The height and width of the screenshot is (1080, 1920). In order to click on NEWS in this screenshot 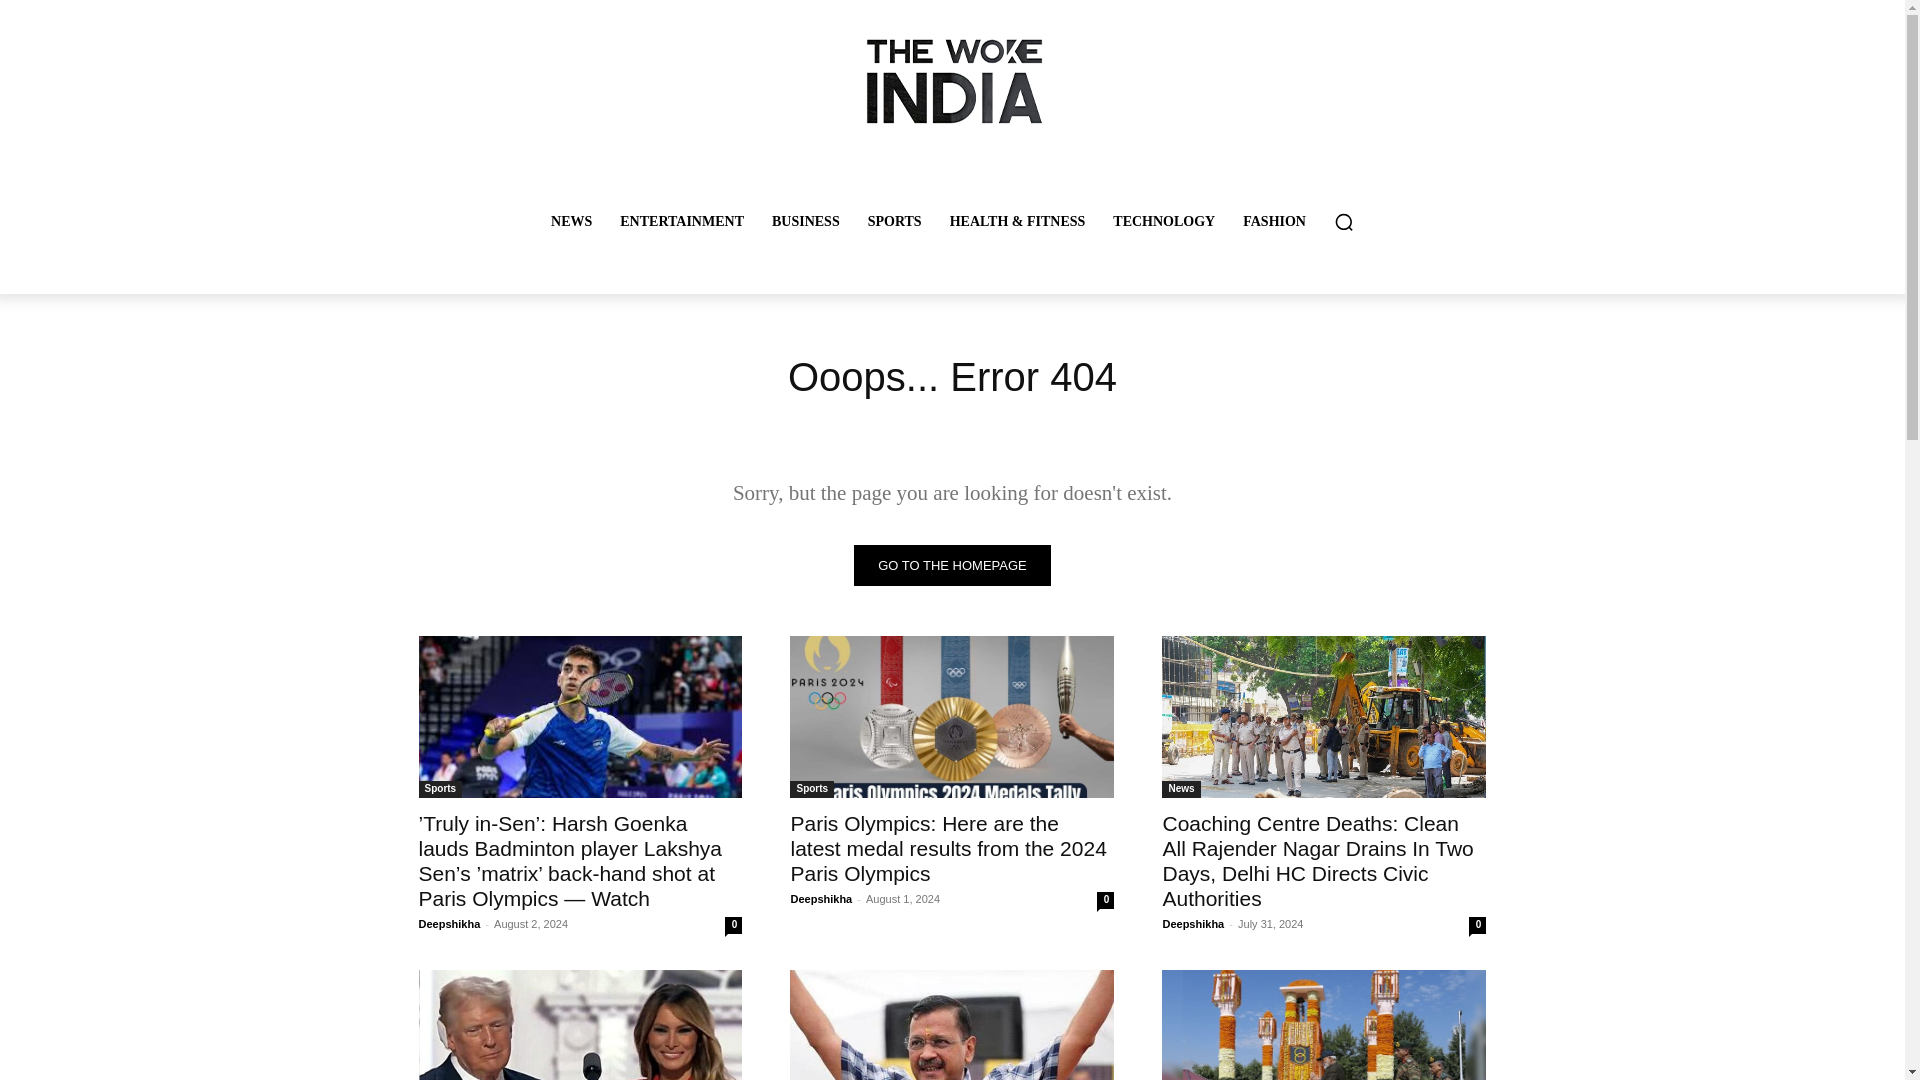, I will do `click(572, 222)`.